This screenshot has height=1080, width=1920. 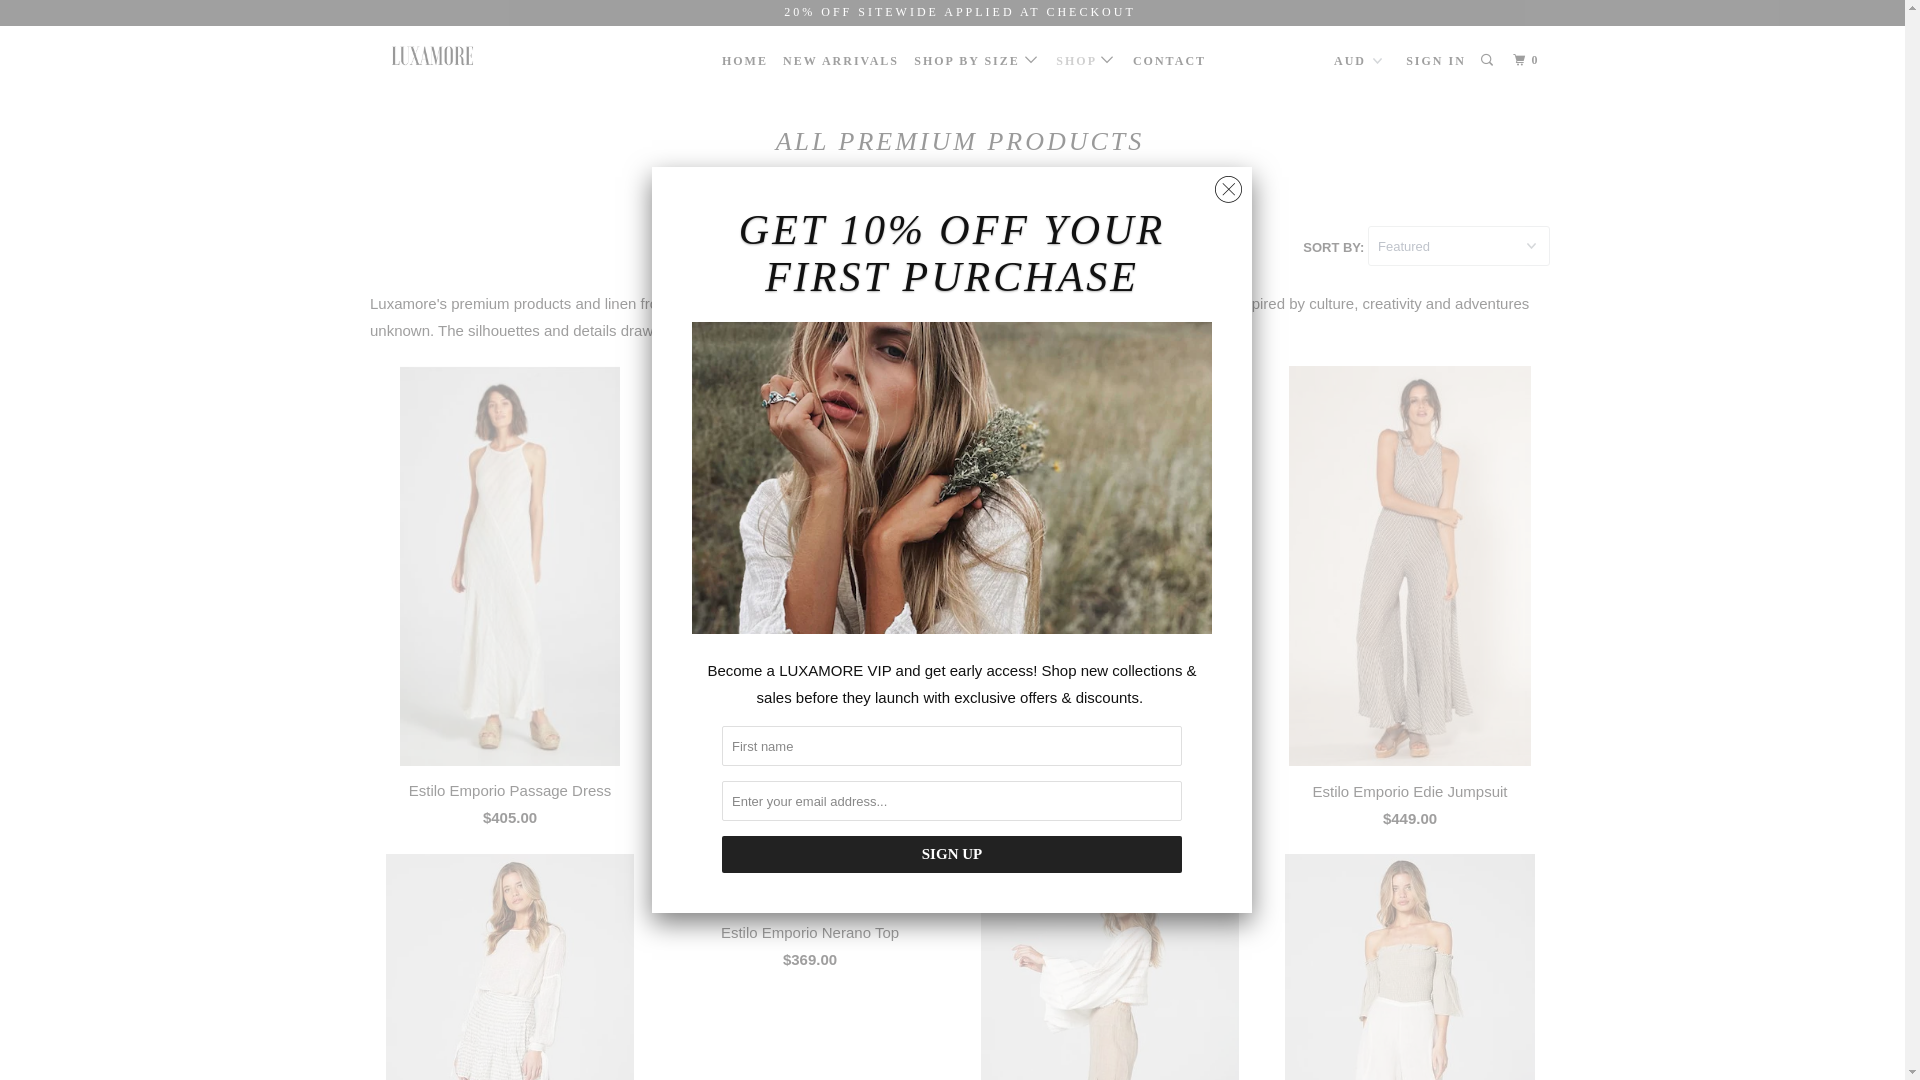 What do you see at coordinates (810, 602) in the screenshot?
I see `Estilo Emporio Scalino Dress
Sold Out` at bounding box center [810, 602].